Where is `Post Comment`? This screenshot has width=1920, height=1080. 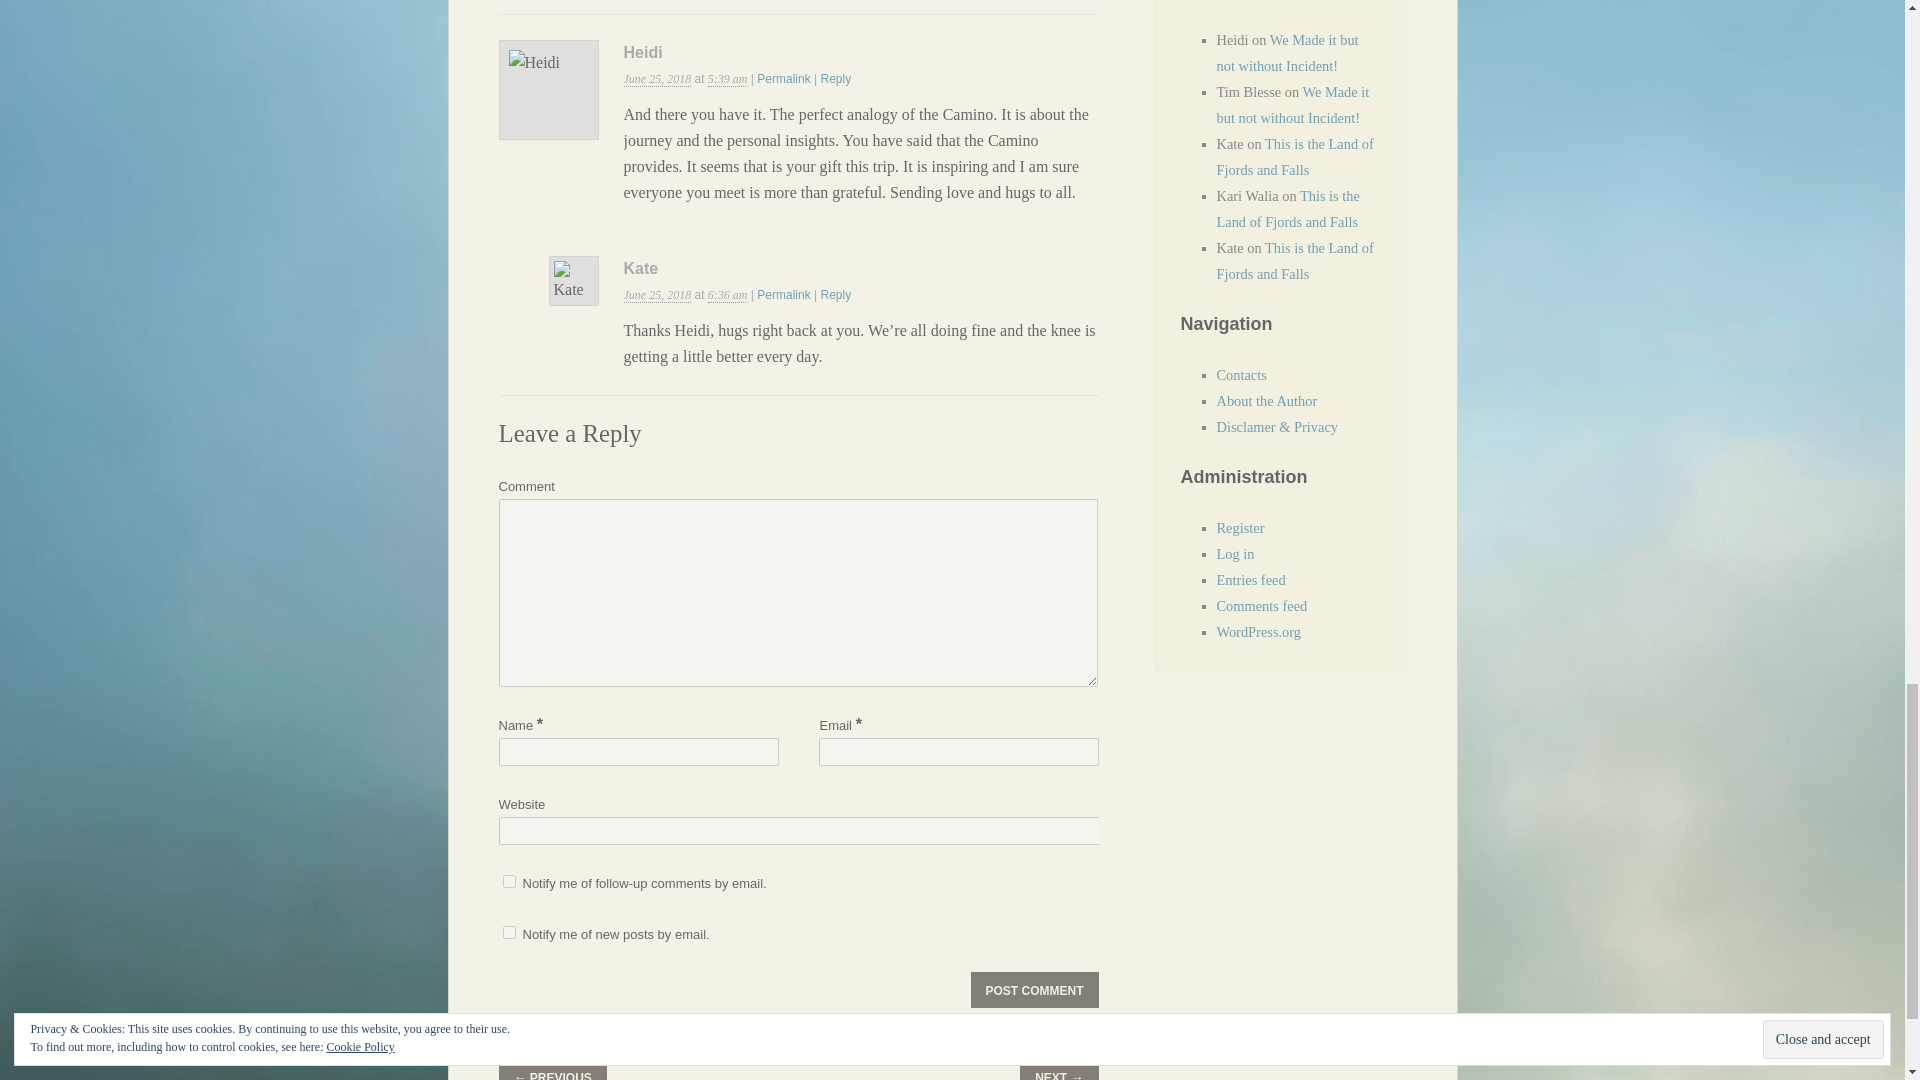 Post Comment is located at coordinates (1034, 990).